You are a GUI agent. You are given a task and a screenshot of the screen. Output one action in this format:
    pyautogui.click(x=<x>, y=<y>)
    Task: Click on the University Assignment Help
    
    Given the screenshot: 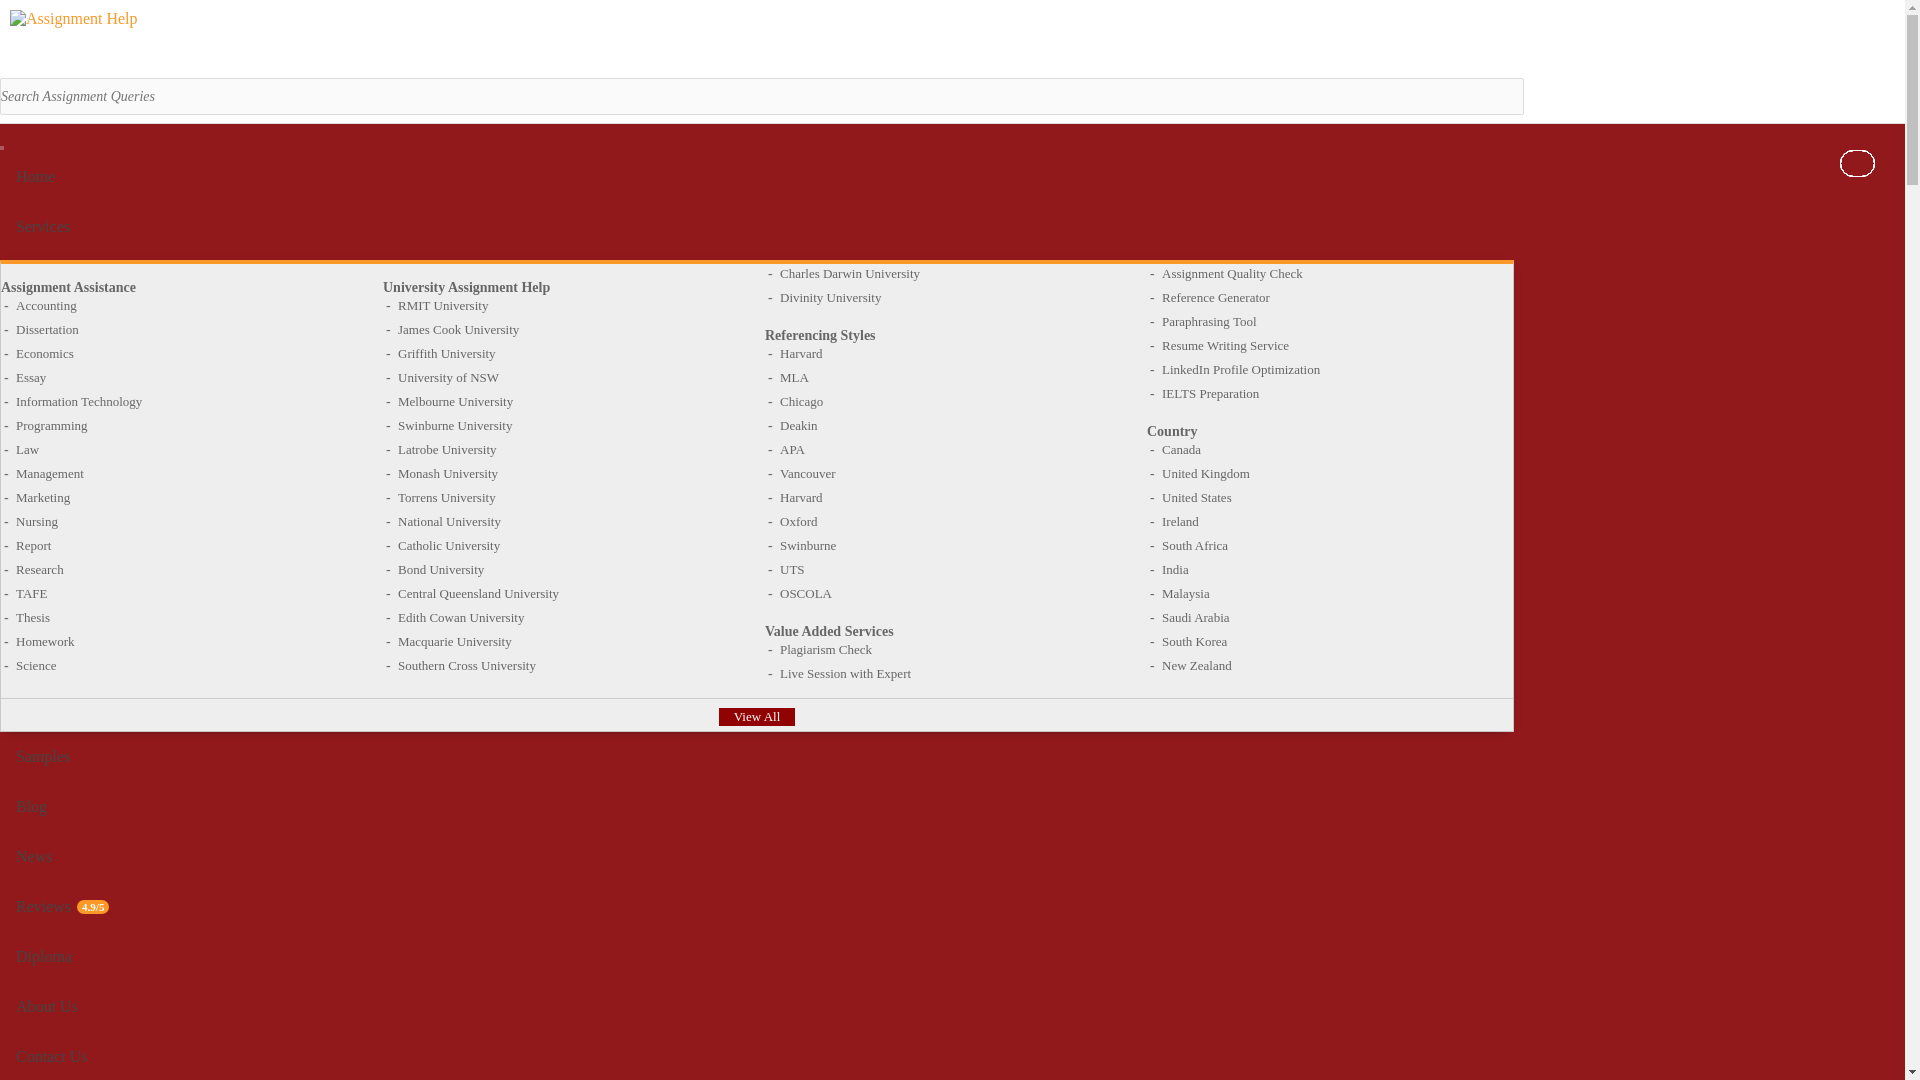 What is the action you would take?
    pyautogui.click(x=466, y=286)
    